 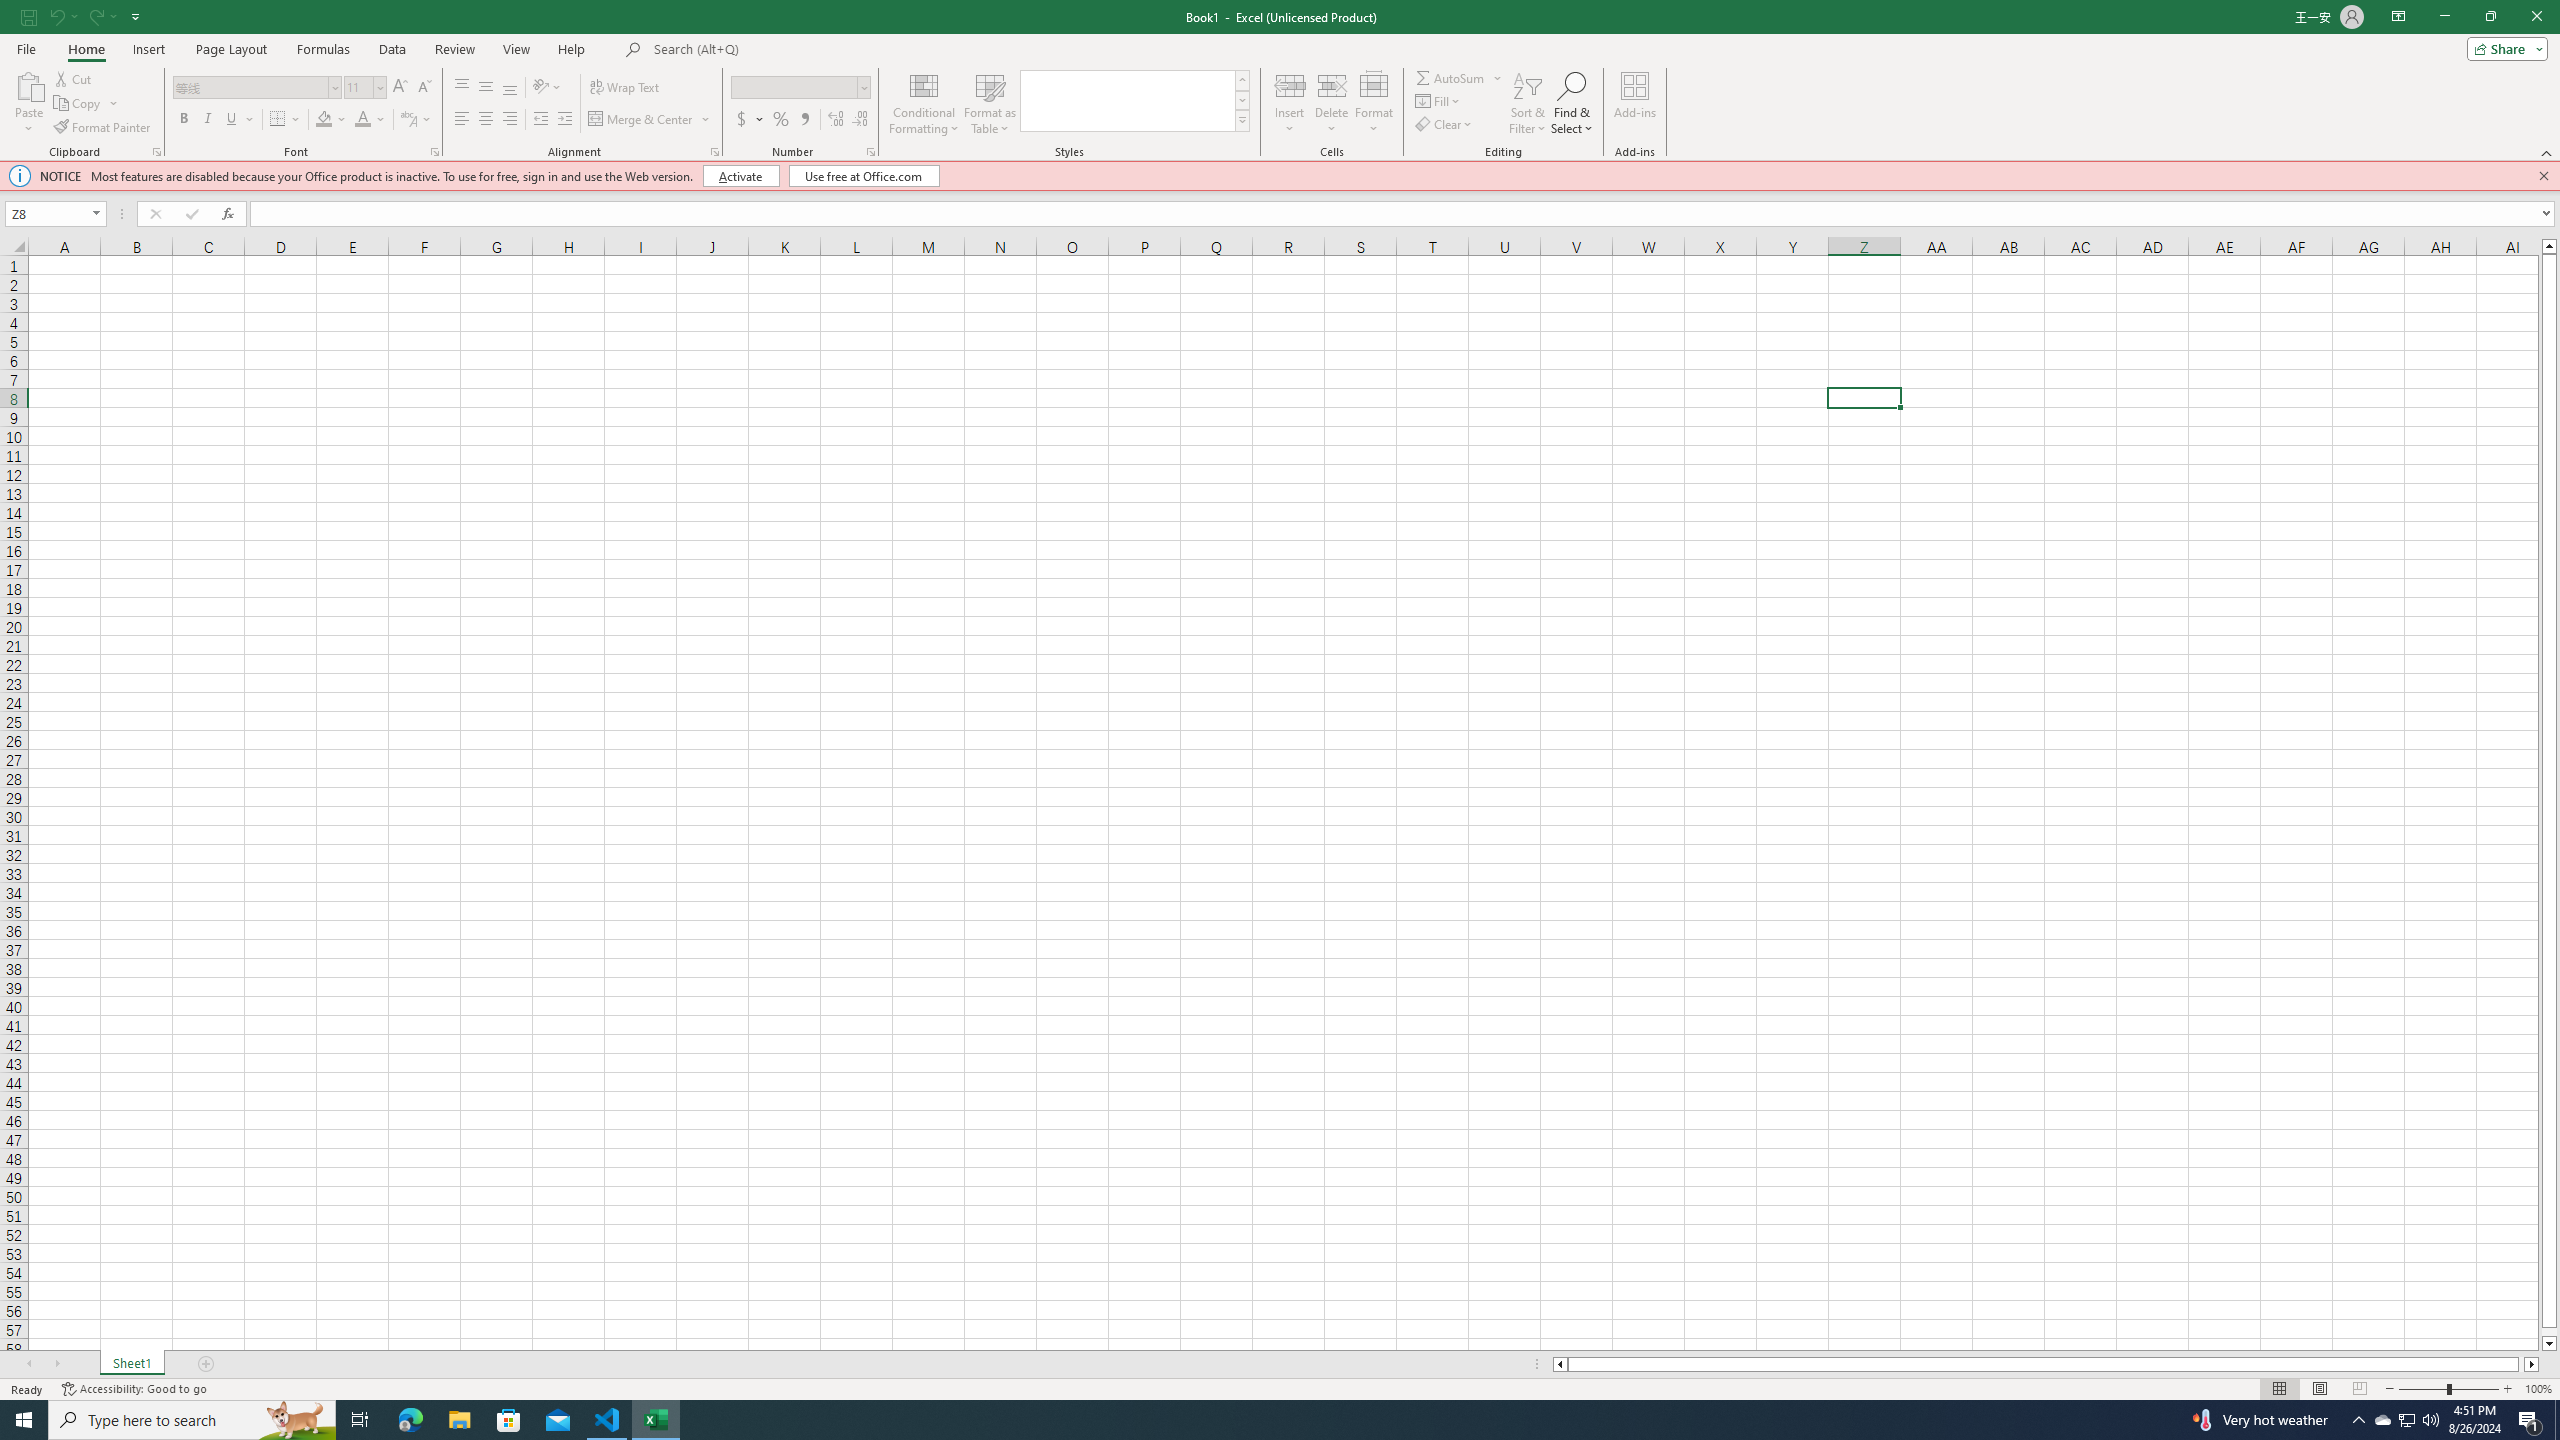 What do you see at coordinates (1451, 78) in the screenshot?
I see `Sum` at bounding box center [1451, 78].